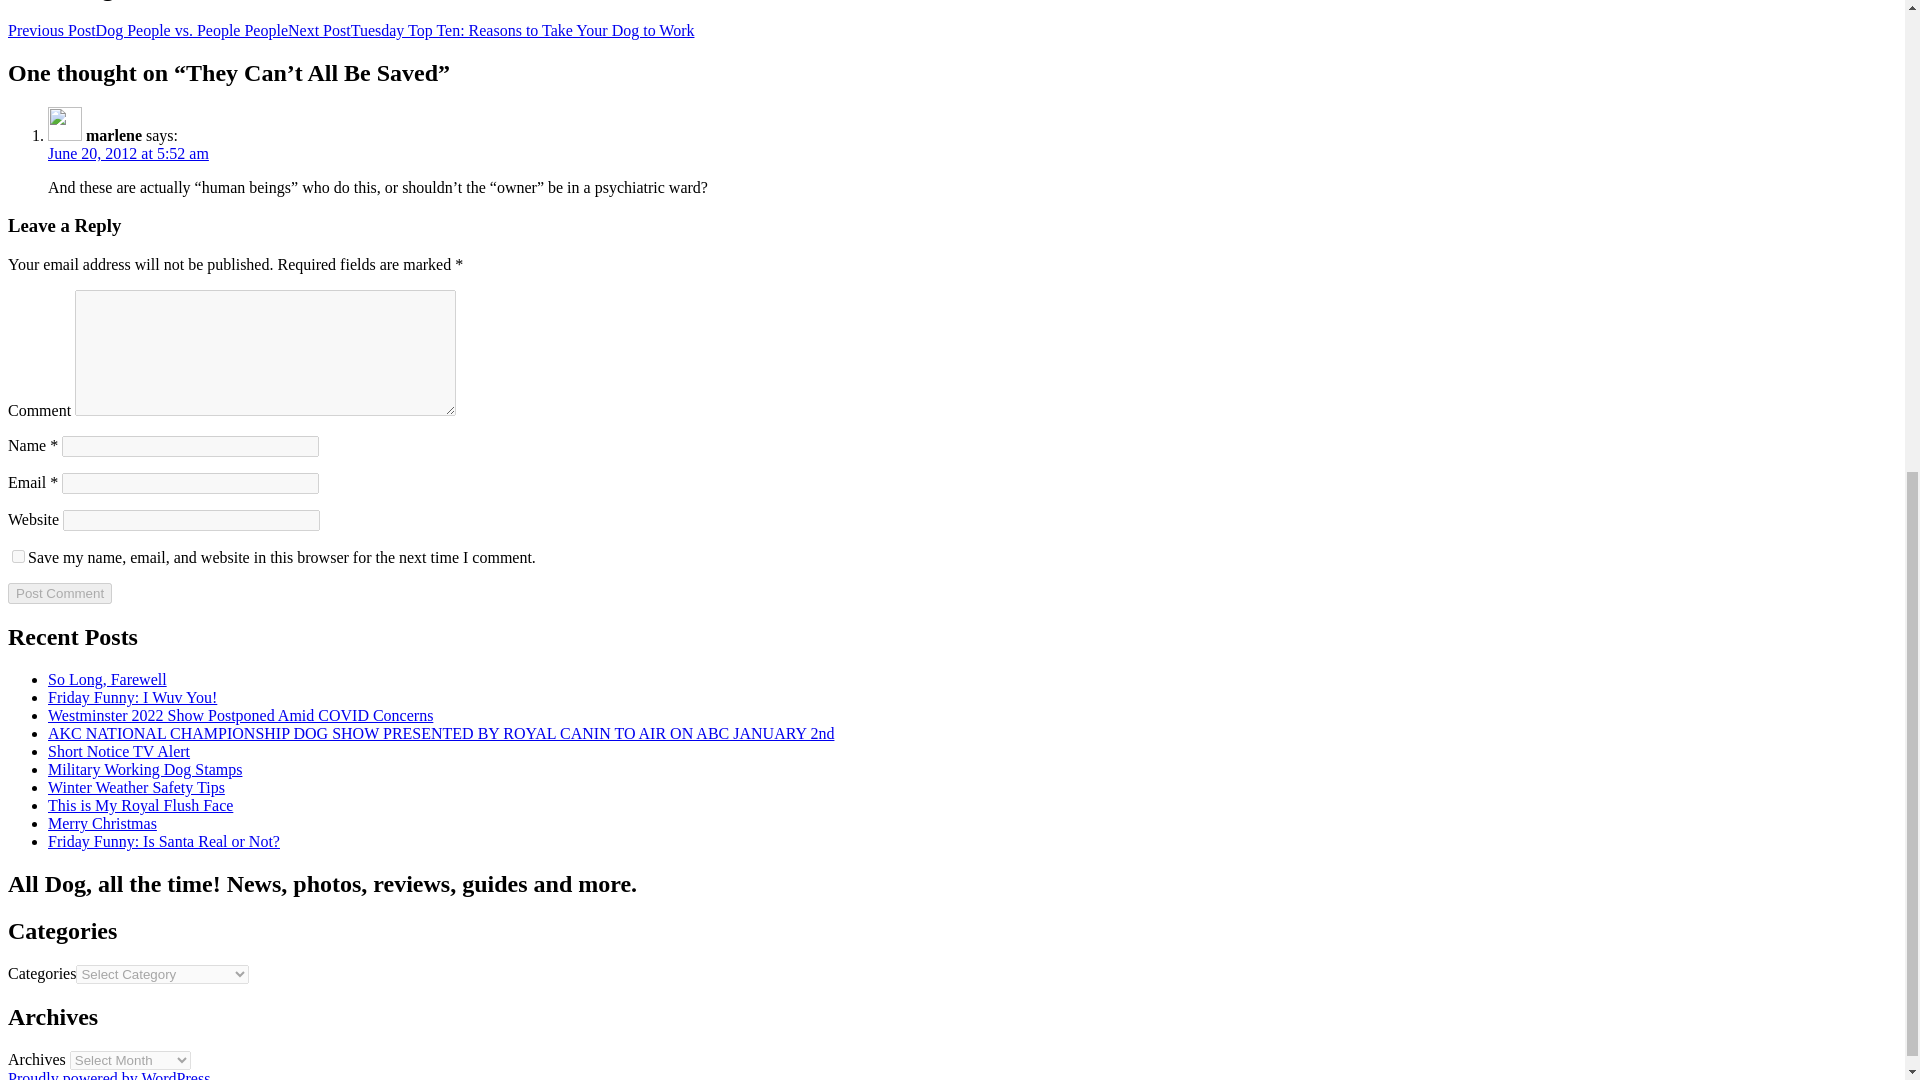 Image resolution: width=1920 pixels, height=1080 pixels. Describe the element at coordinates (140, 806) in the screenshot. I see `This is My Royal Flush Face` at that location.